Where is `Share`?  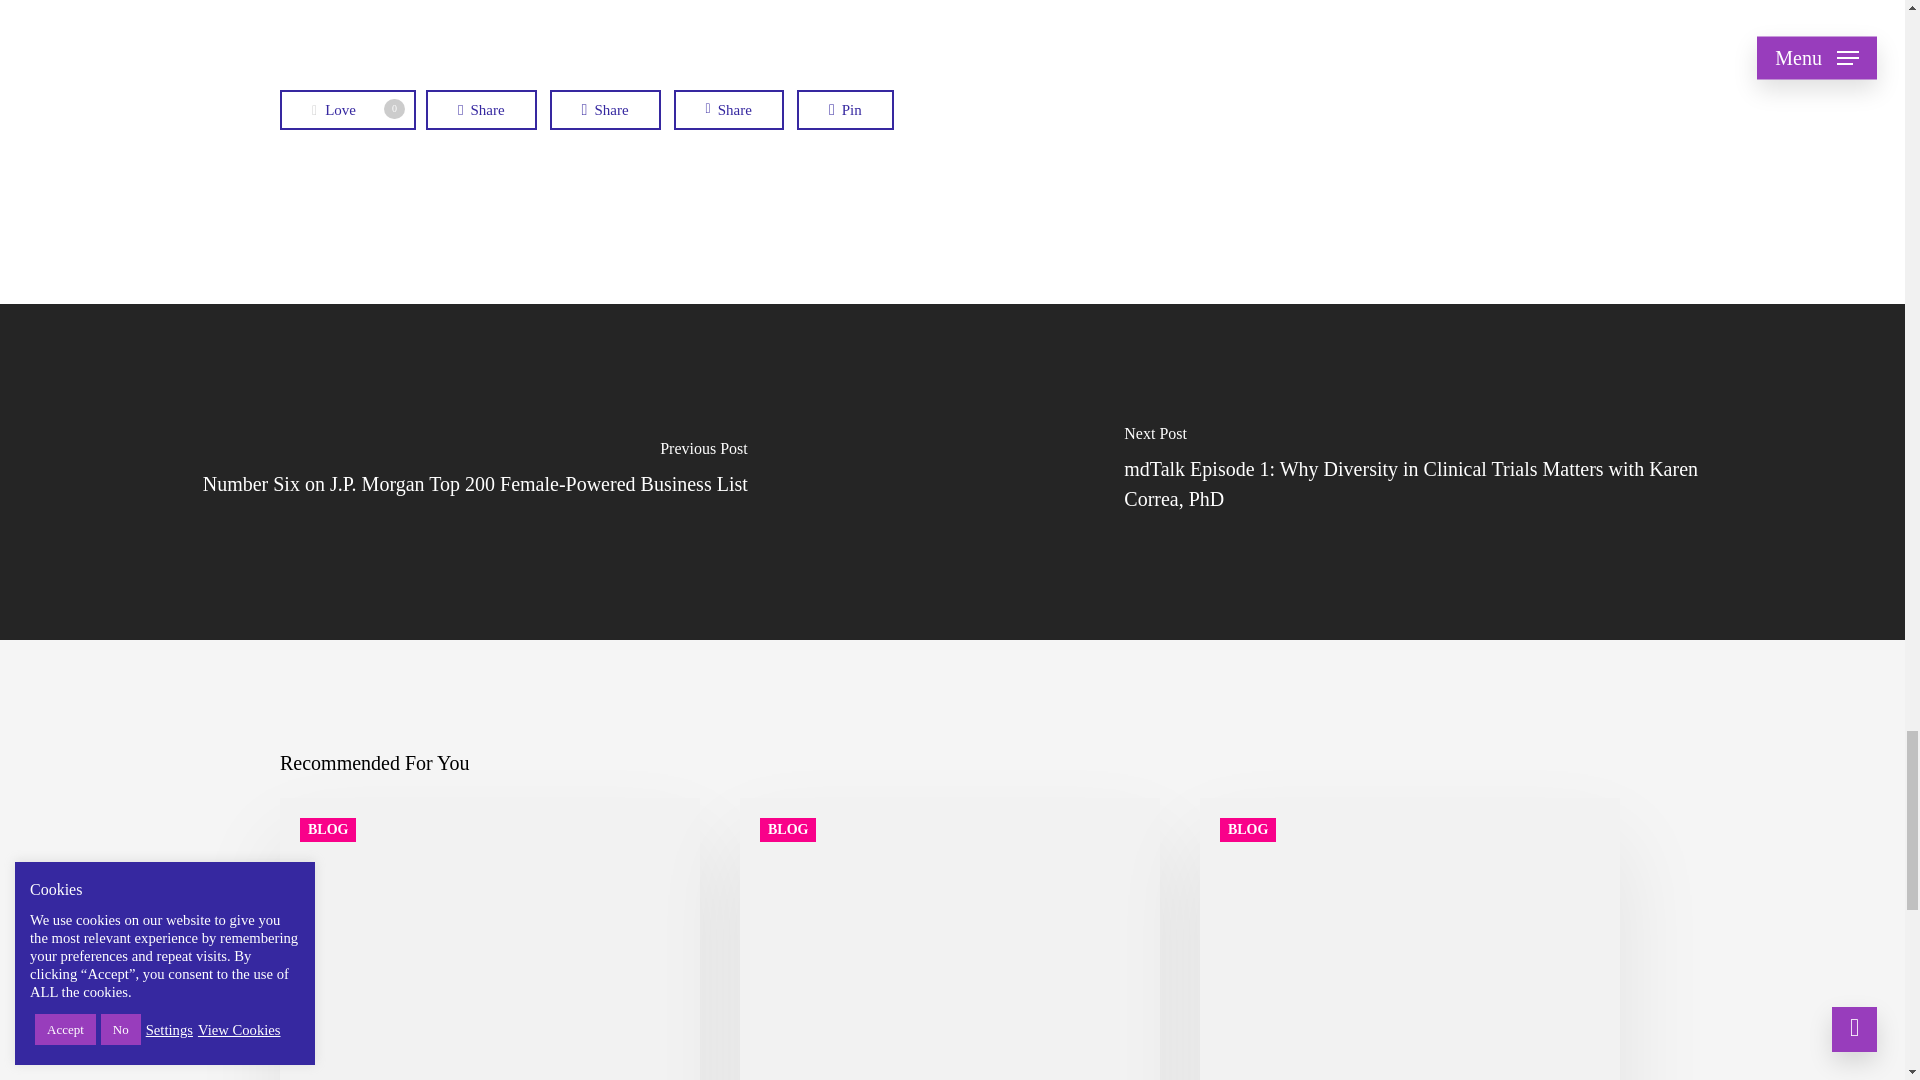 Share is located at coordinates (604, 109).